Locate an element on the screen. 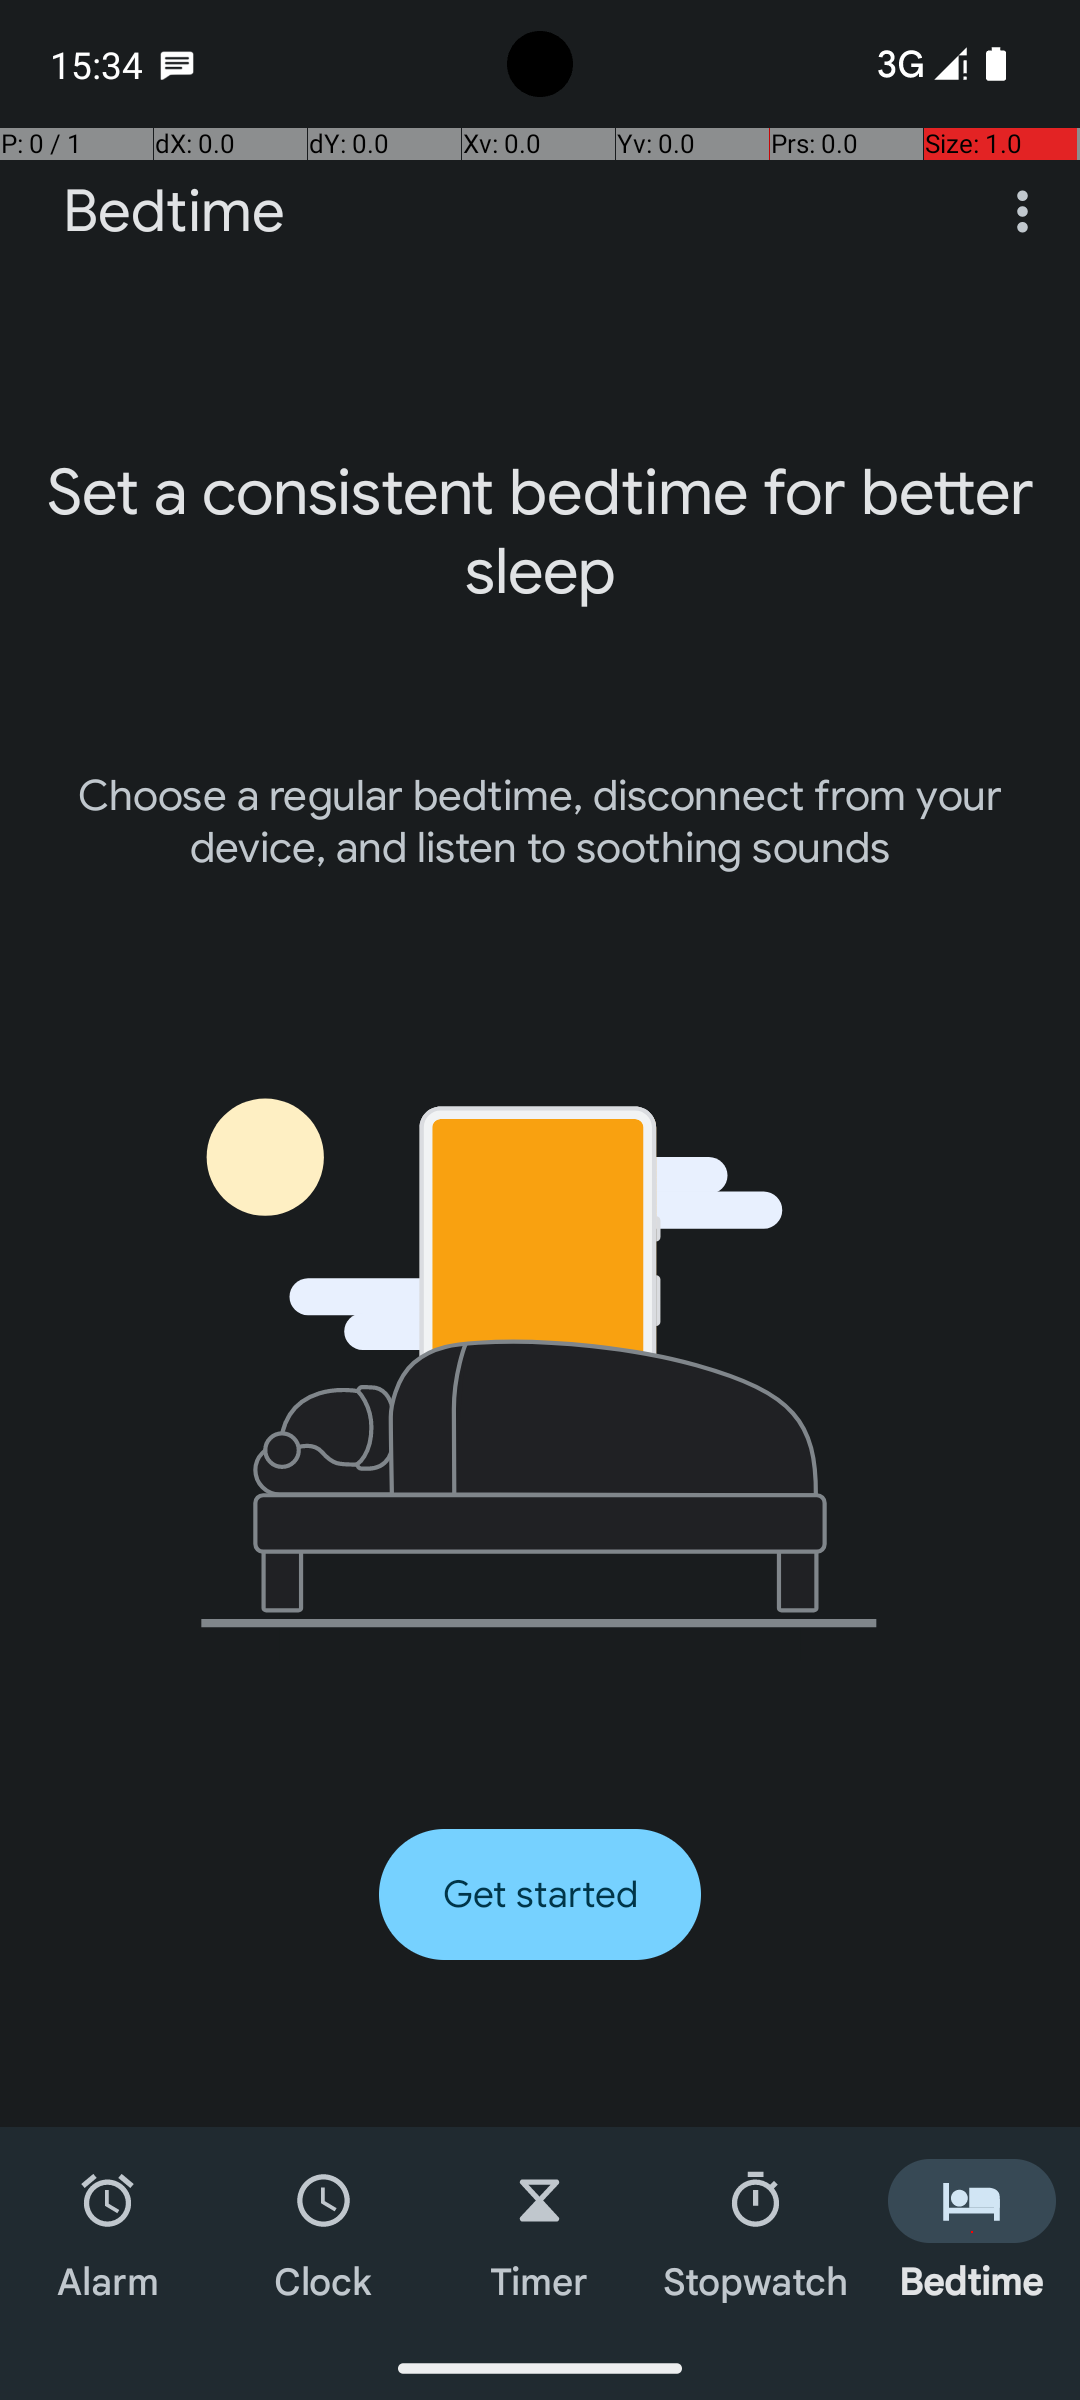 This screenshot has width=1080, height=2400. Stopwatch is located at coordinates (756, 2232).